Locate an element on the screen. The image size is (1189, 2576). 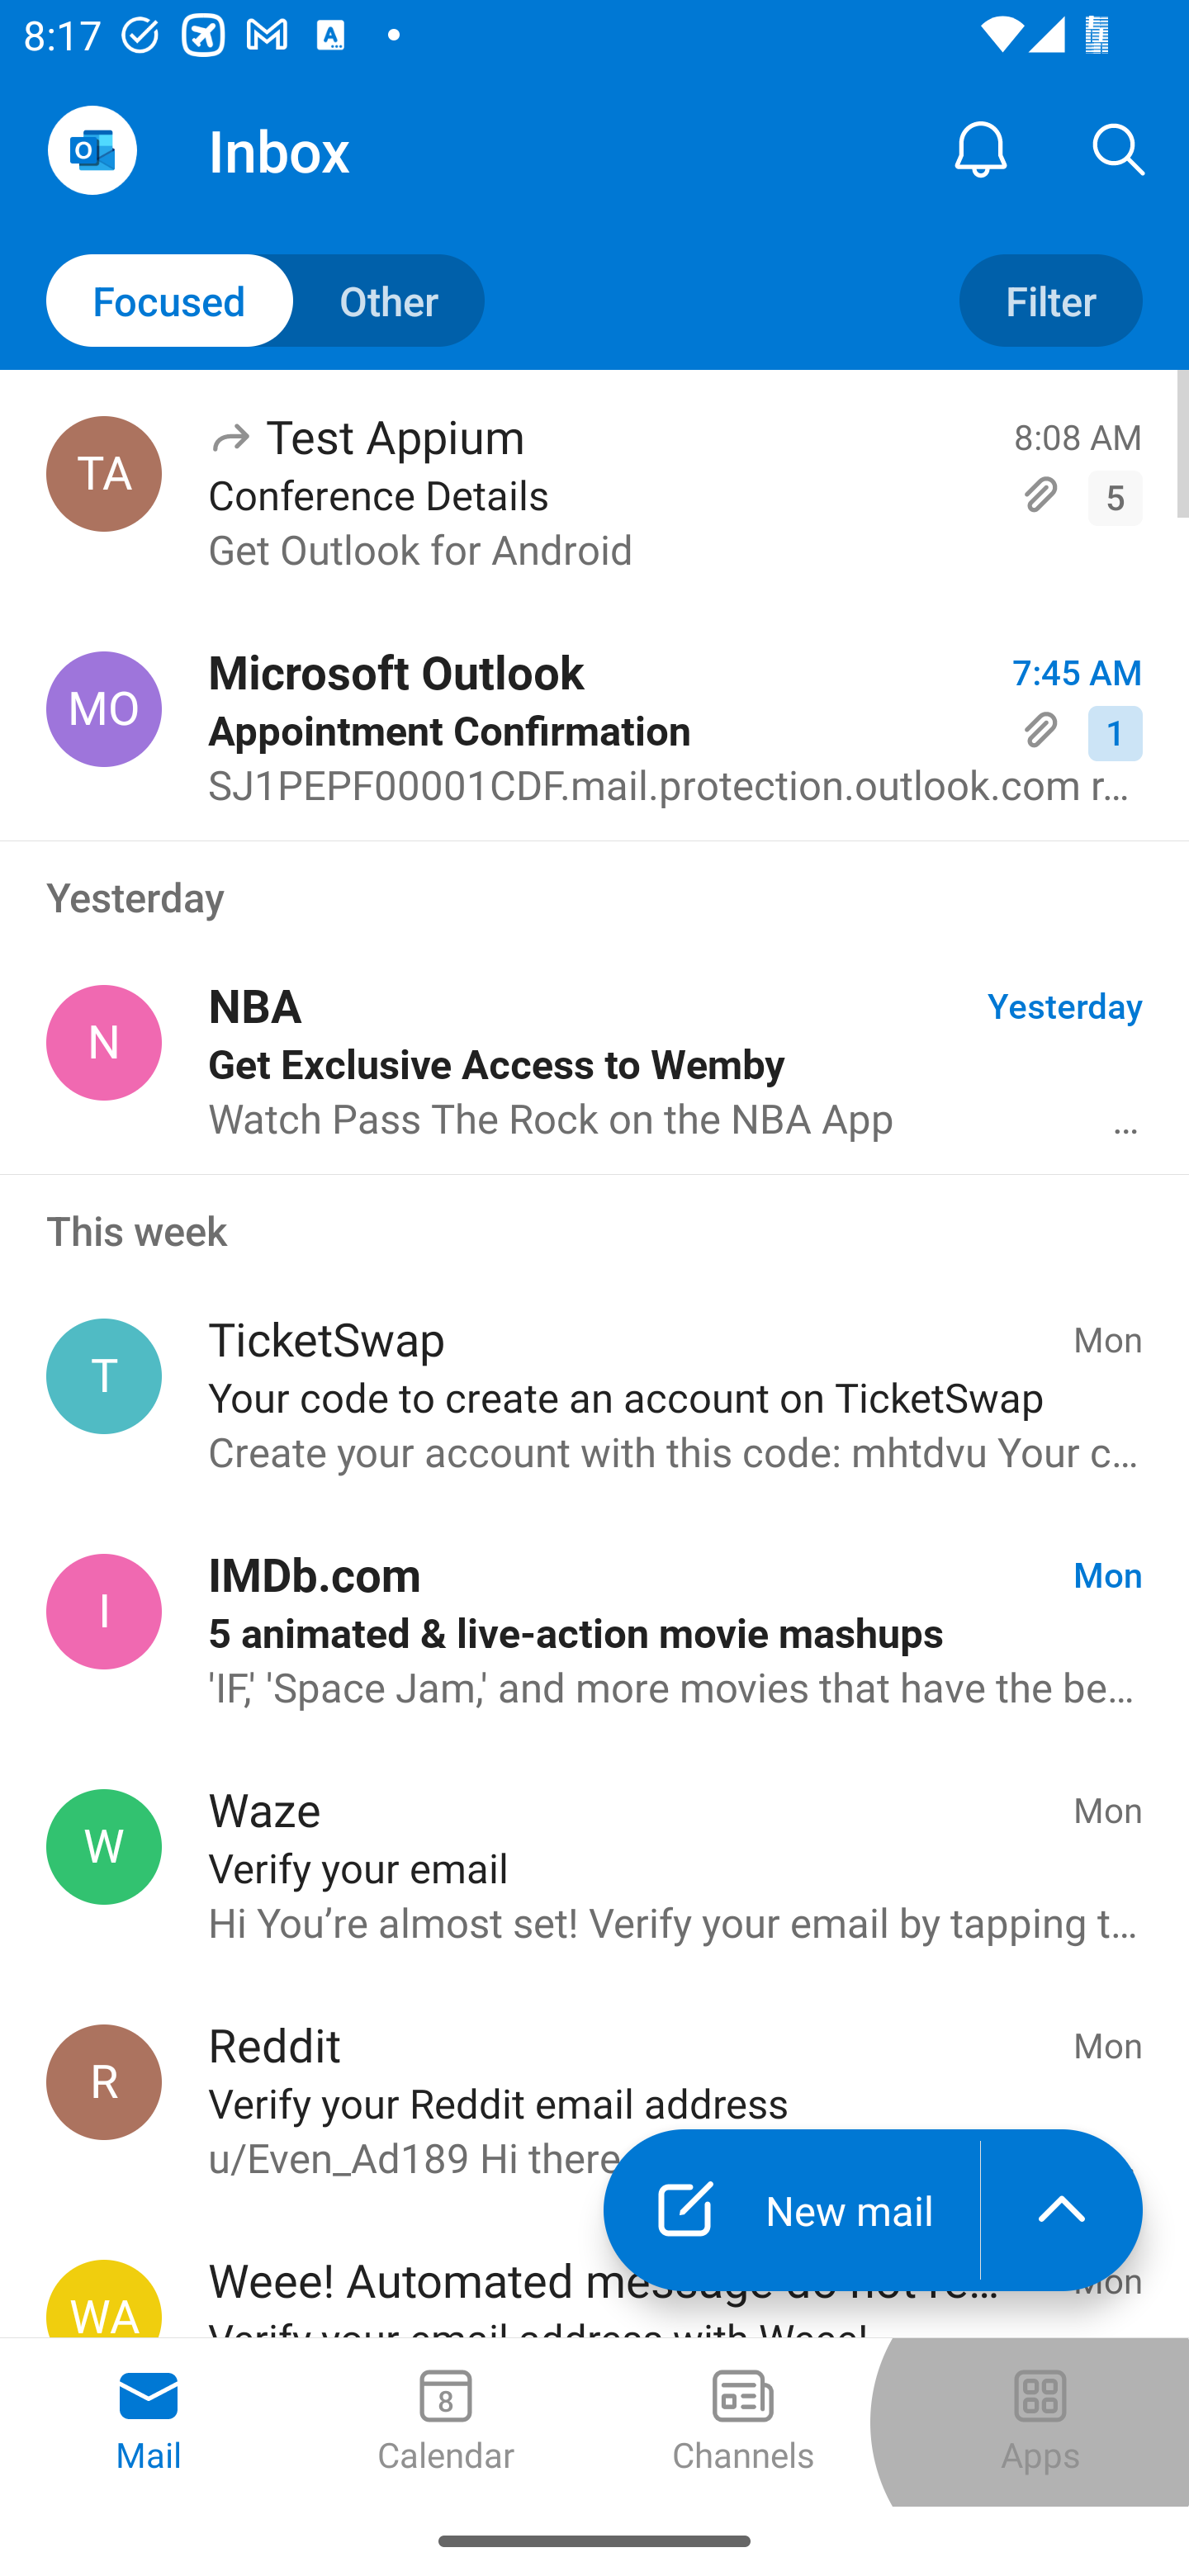
Notification Center is located at coordinates (981, 149).